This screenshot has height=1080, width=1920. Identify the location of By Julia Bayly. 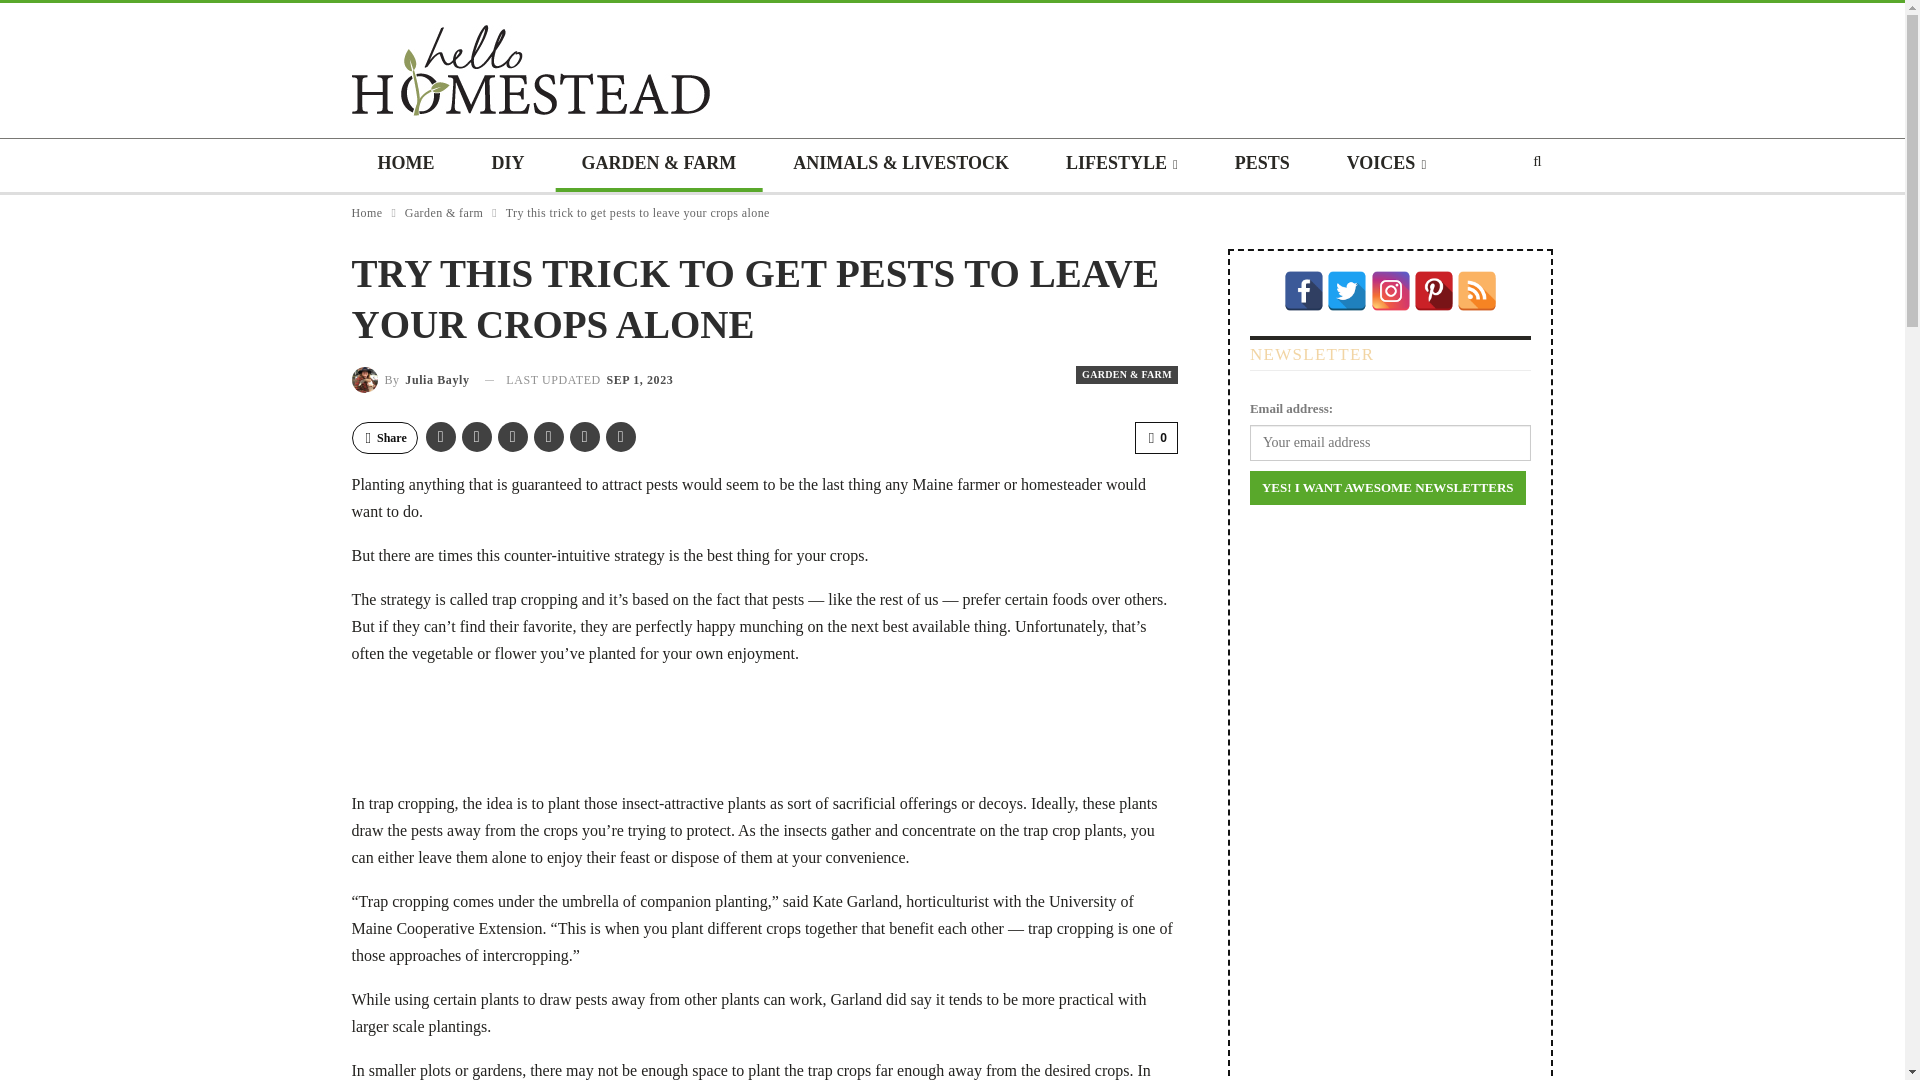
(410, 378).